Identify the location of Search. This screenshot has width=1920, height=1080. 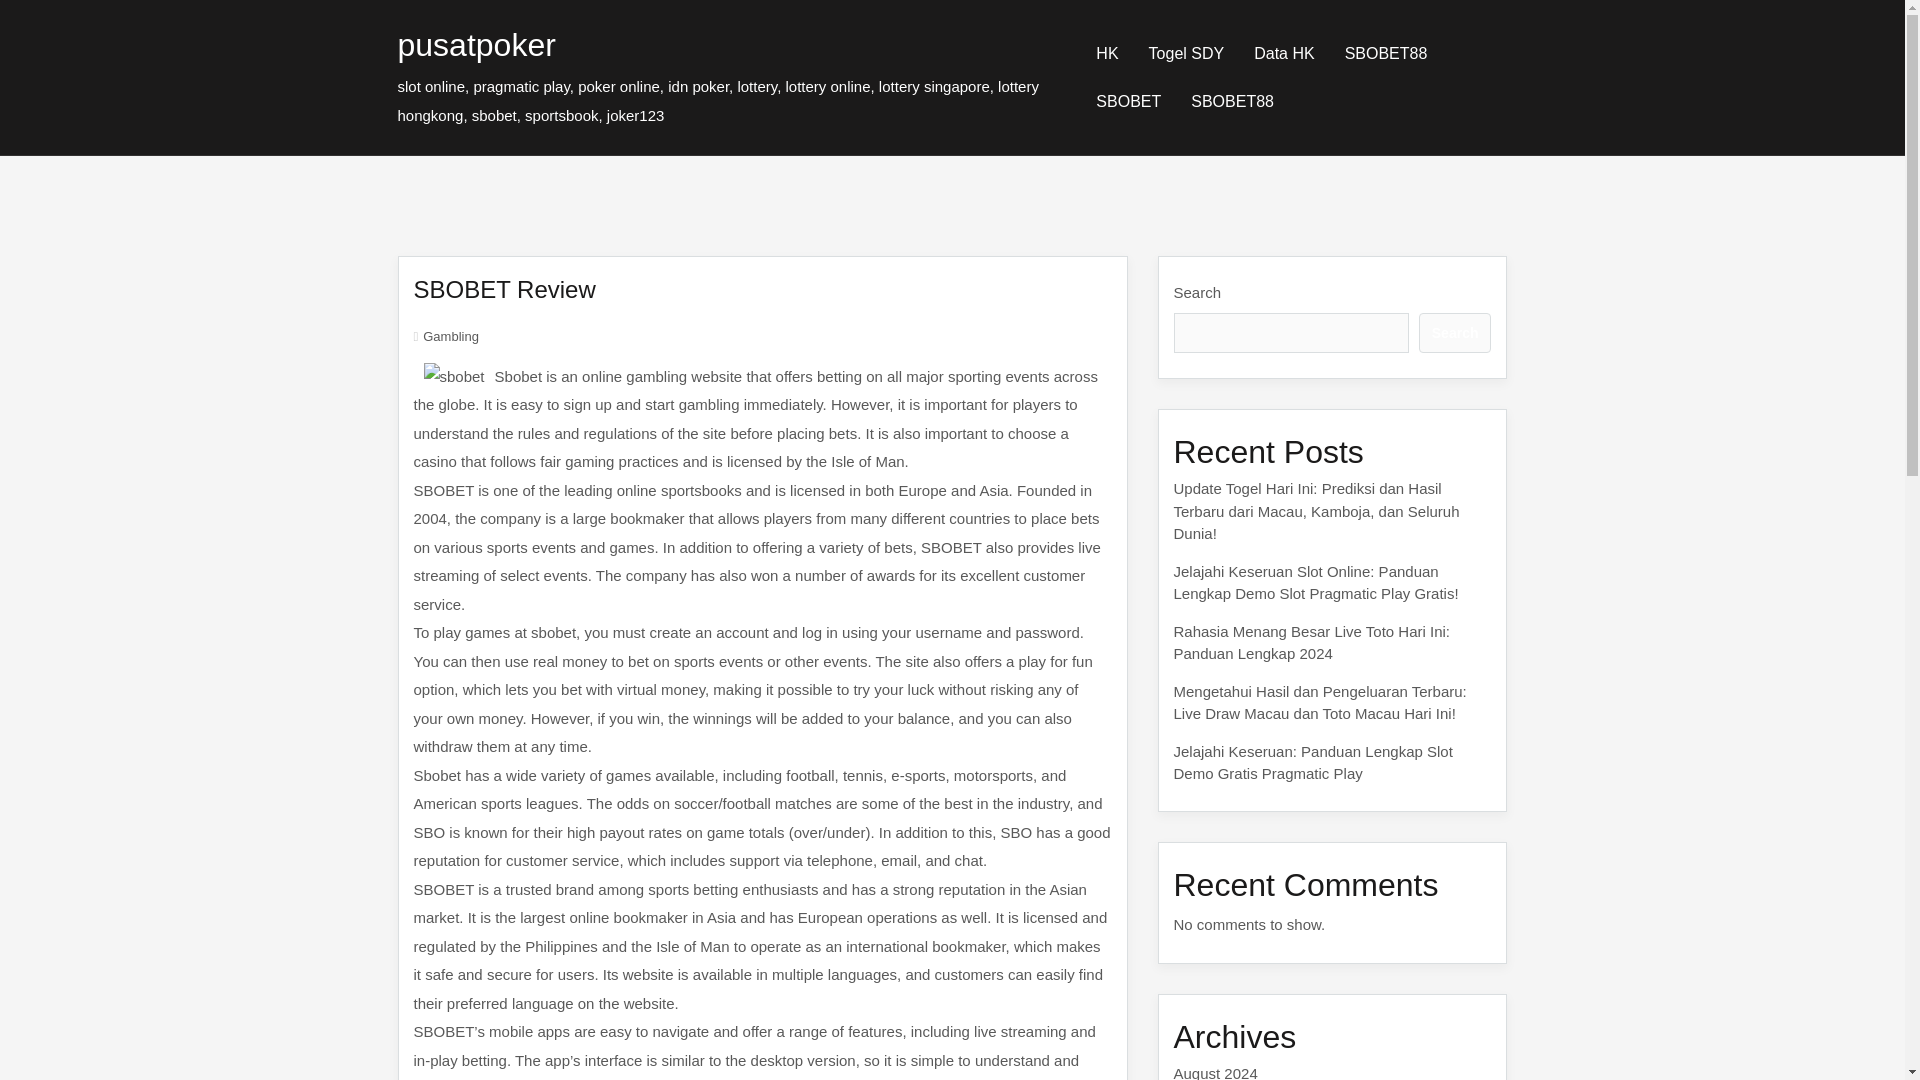
(1454, 332).